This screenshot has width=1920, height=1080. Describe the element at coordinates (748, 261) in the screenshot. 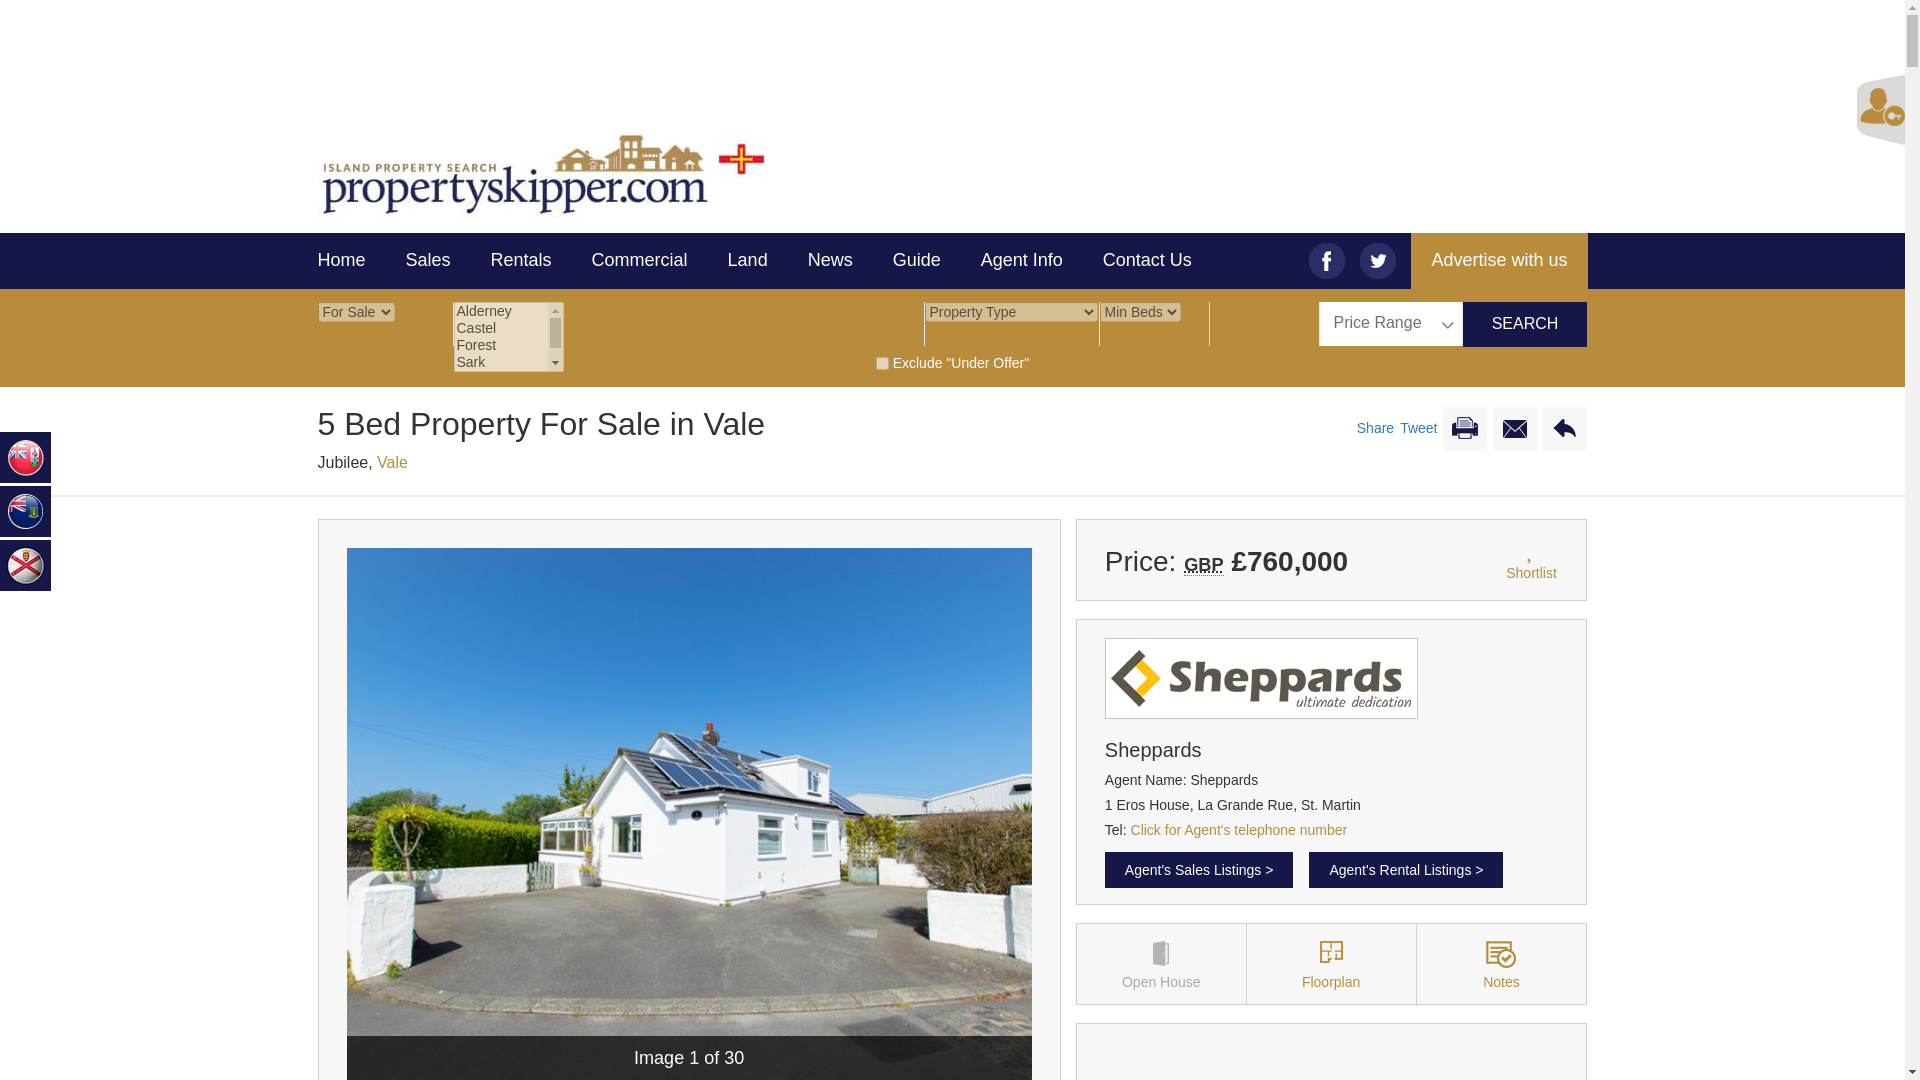

I see `Land` at that location.